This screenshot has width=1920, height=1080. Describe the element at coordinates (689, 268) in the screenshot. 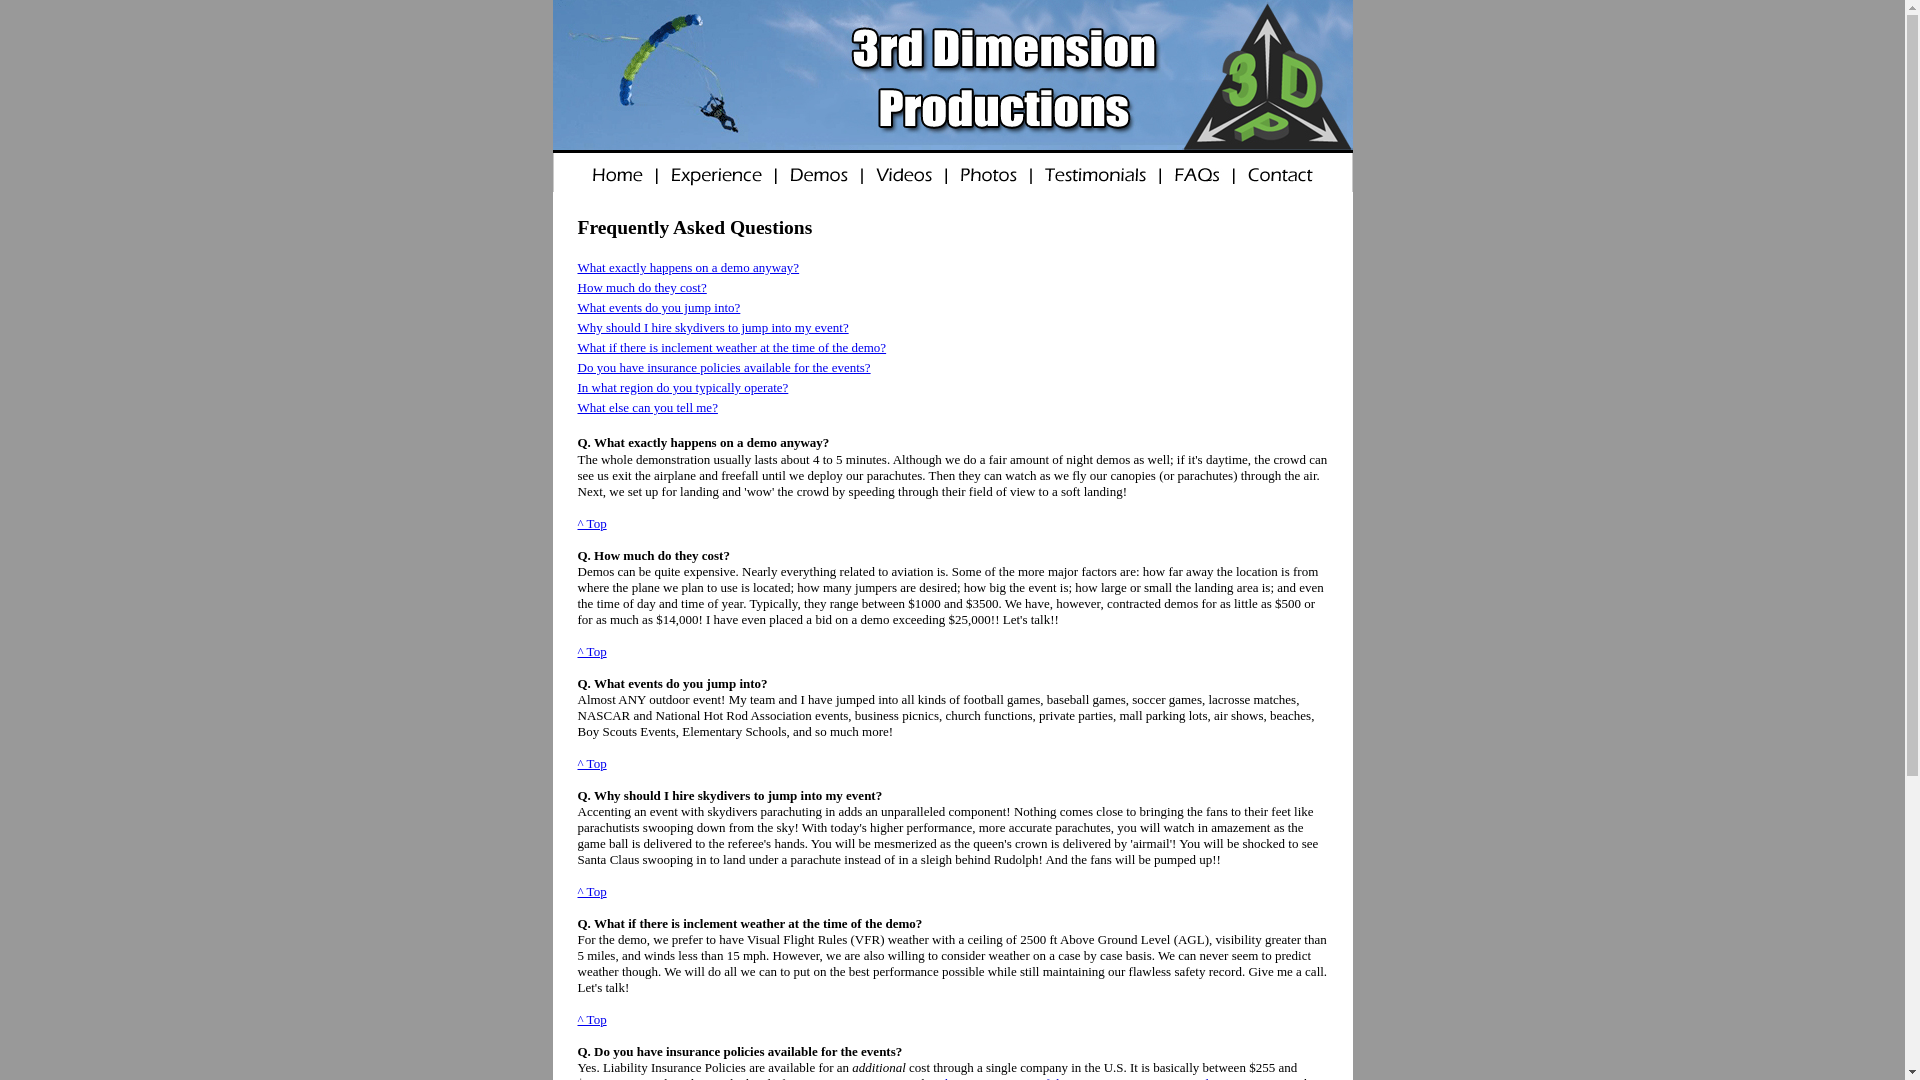

I see `What exactly happens on a demo anyway?` at that location.